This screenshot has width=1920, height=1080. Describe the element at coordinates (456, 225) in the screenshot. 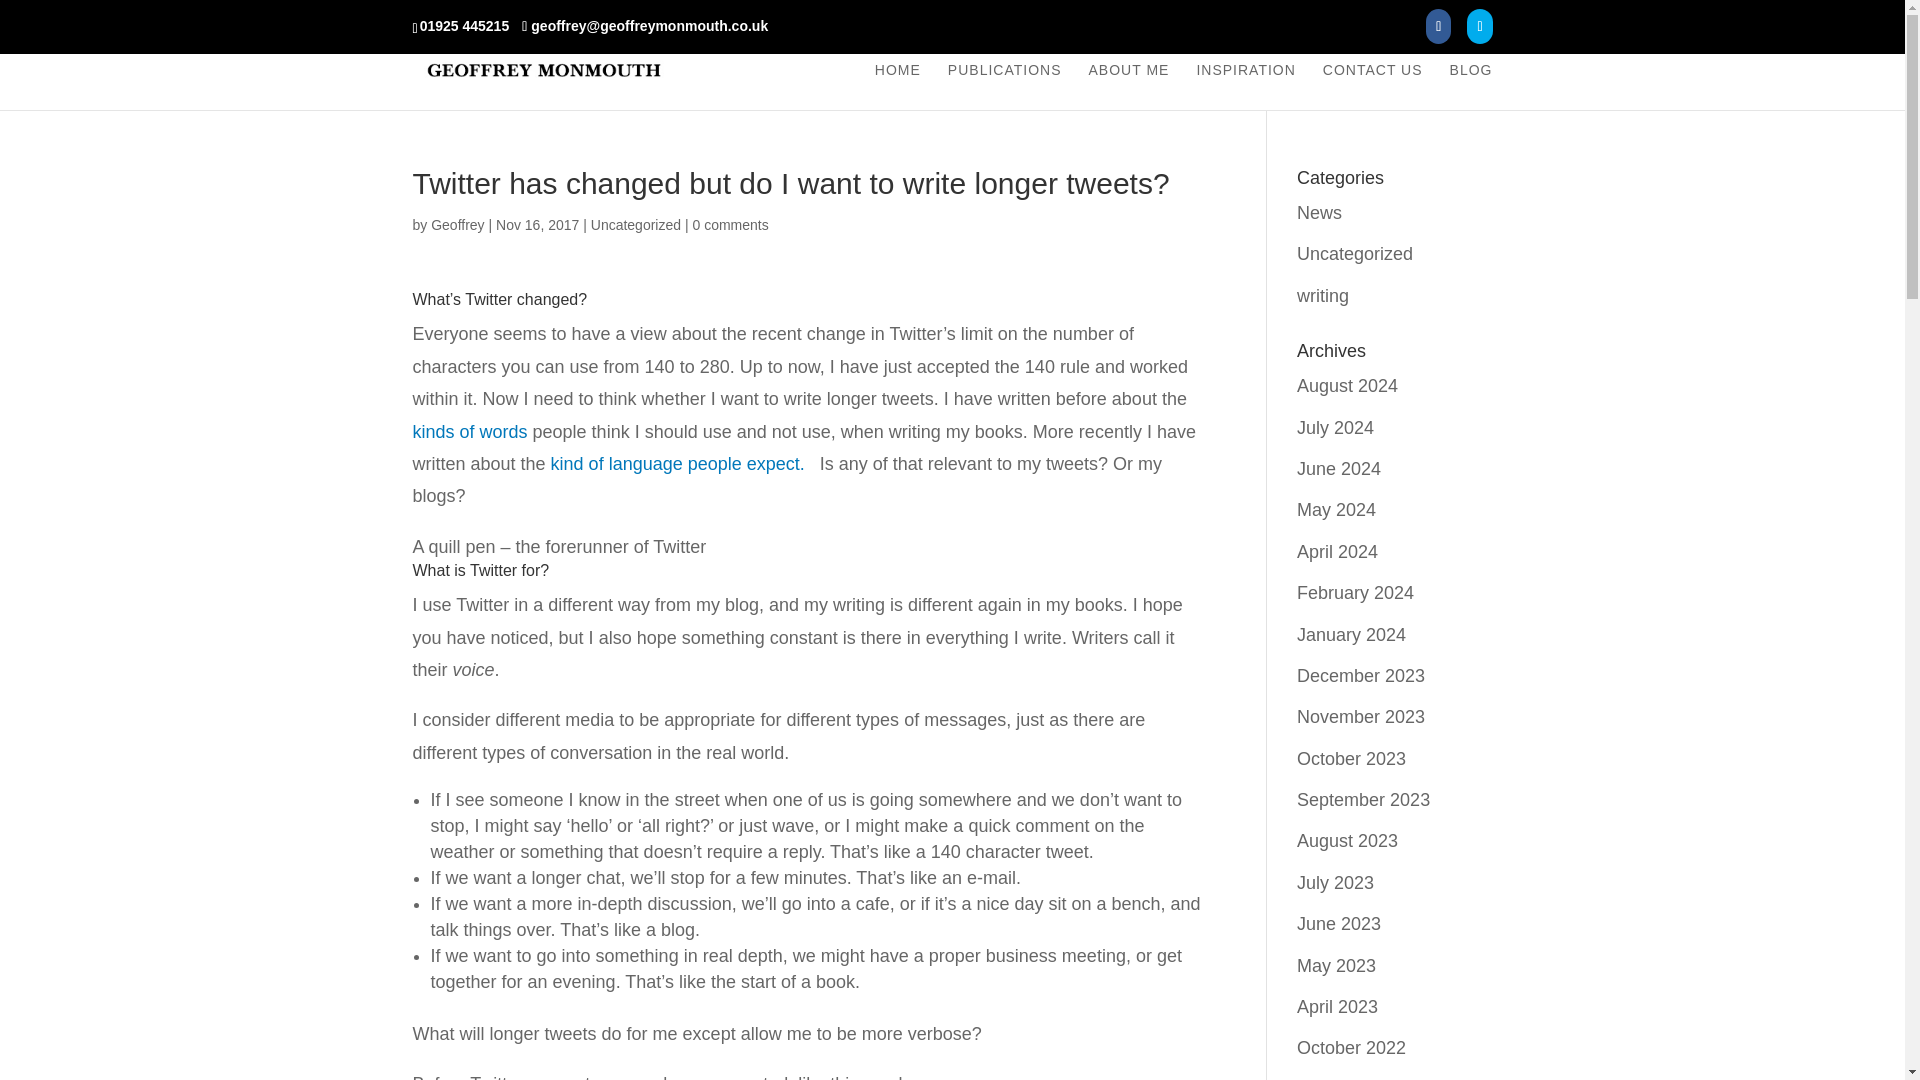

I see `Geoffrey` at that location.